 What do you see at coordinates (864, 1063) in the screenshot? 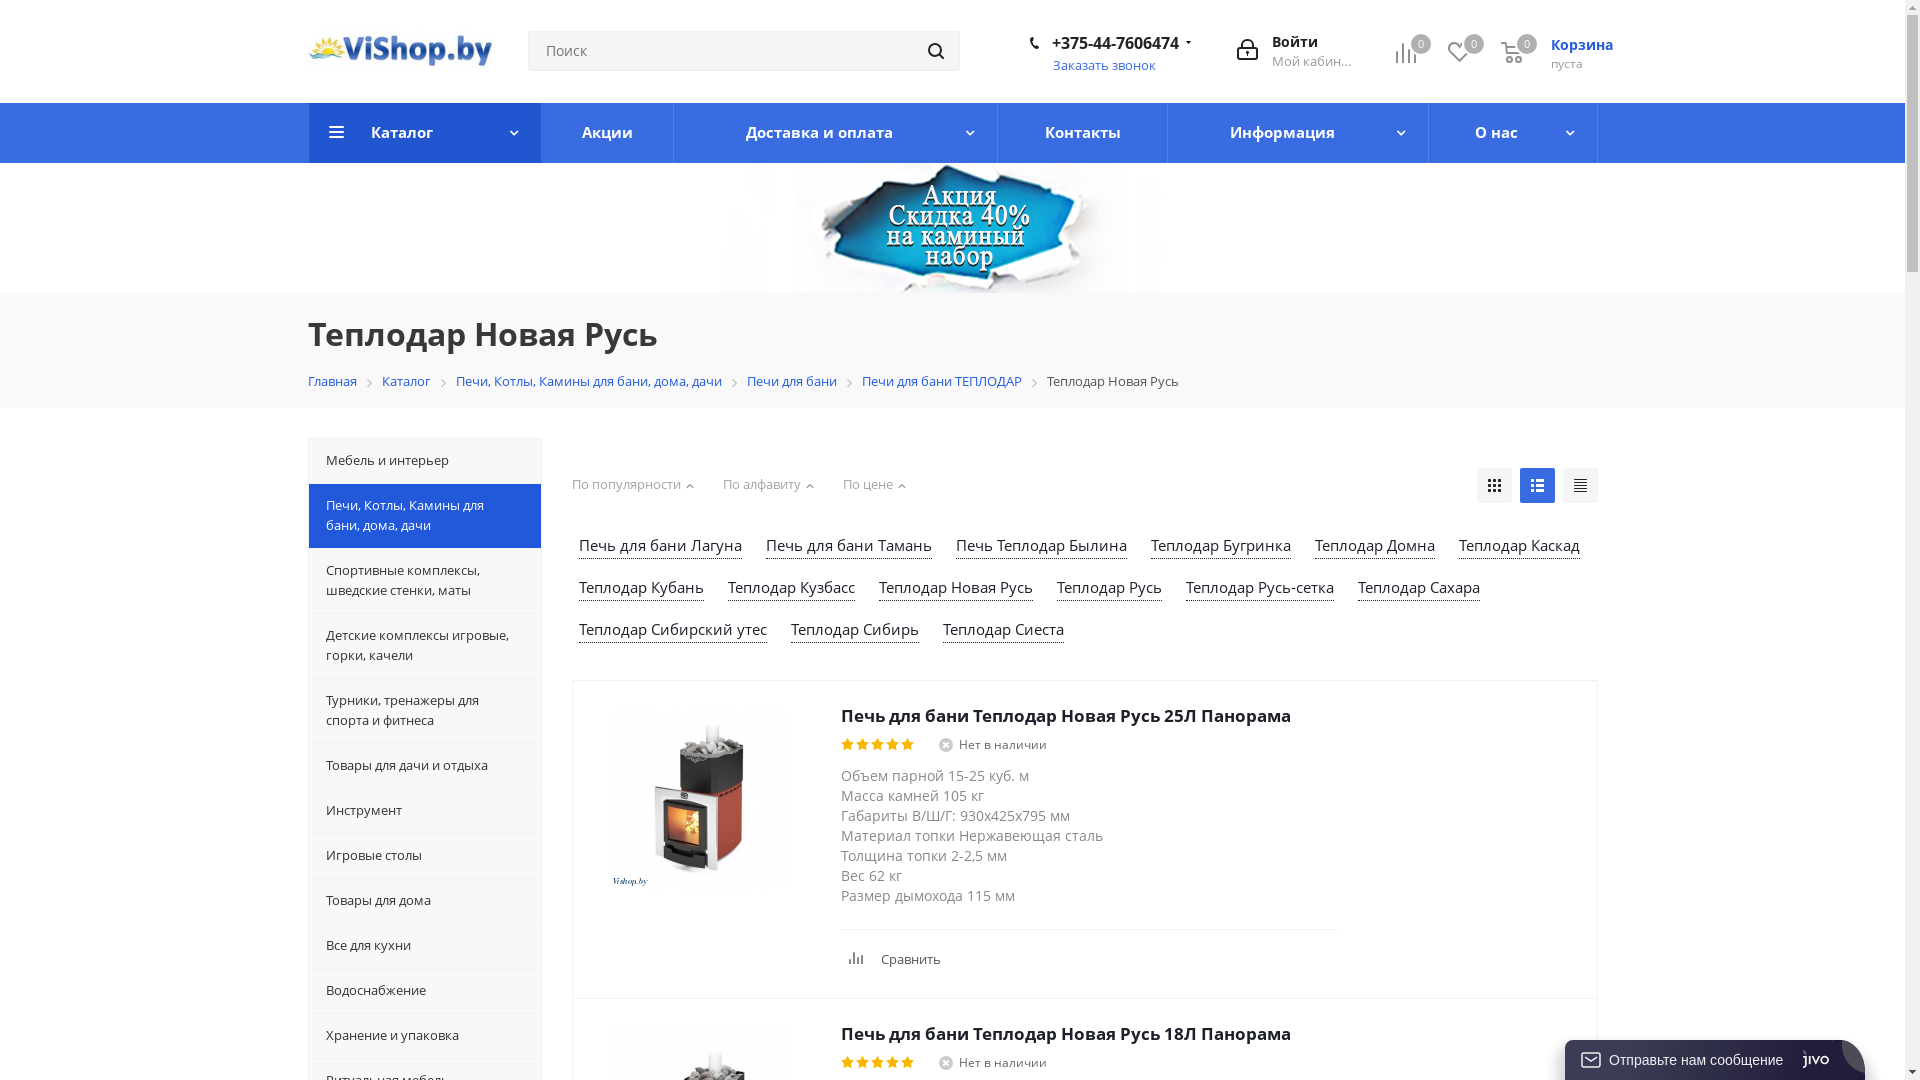
I see `2` at bounding box center [864, 1063].